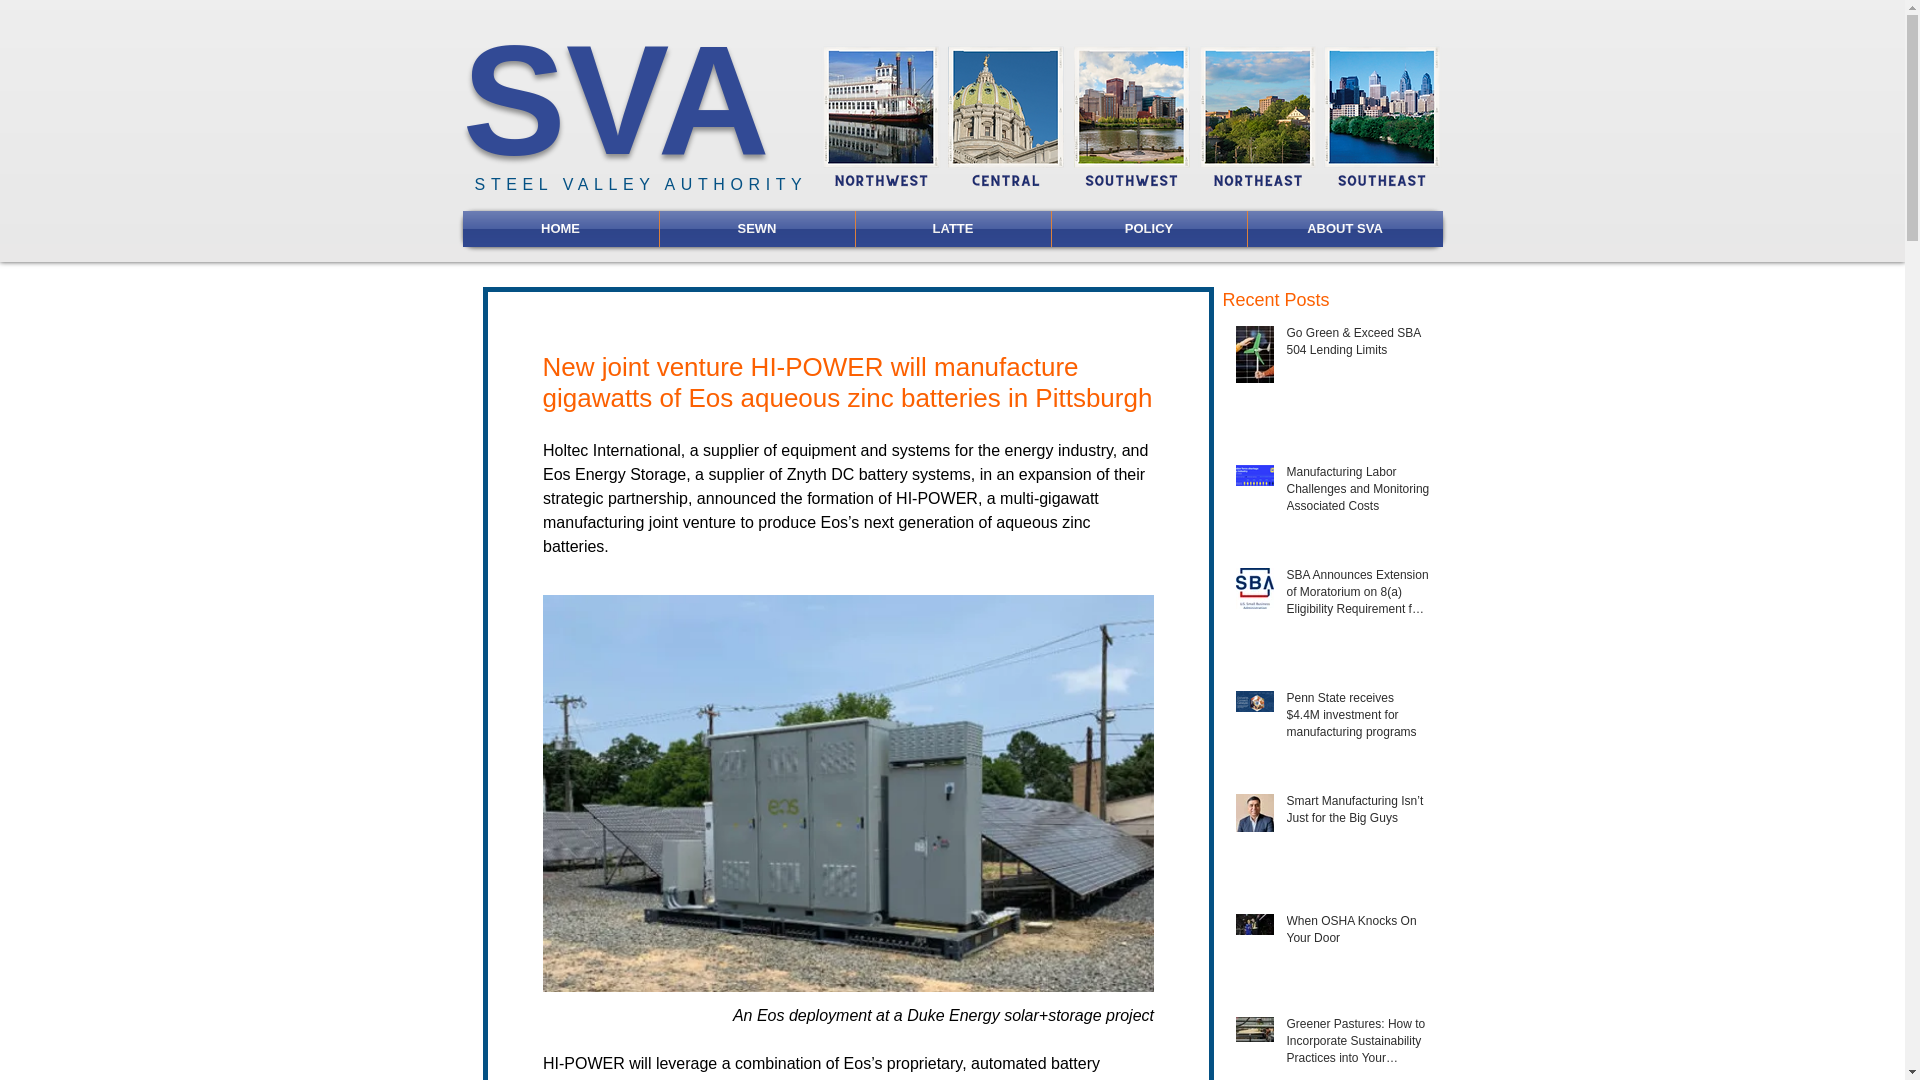 The width and height of the screenshot is (1920, 1080). Describe the element at coordinates (1358, 933) in the screenshot. I see `When OSHA Knocks On Your Door` at that location.